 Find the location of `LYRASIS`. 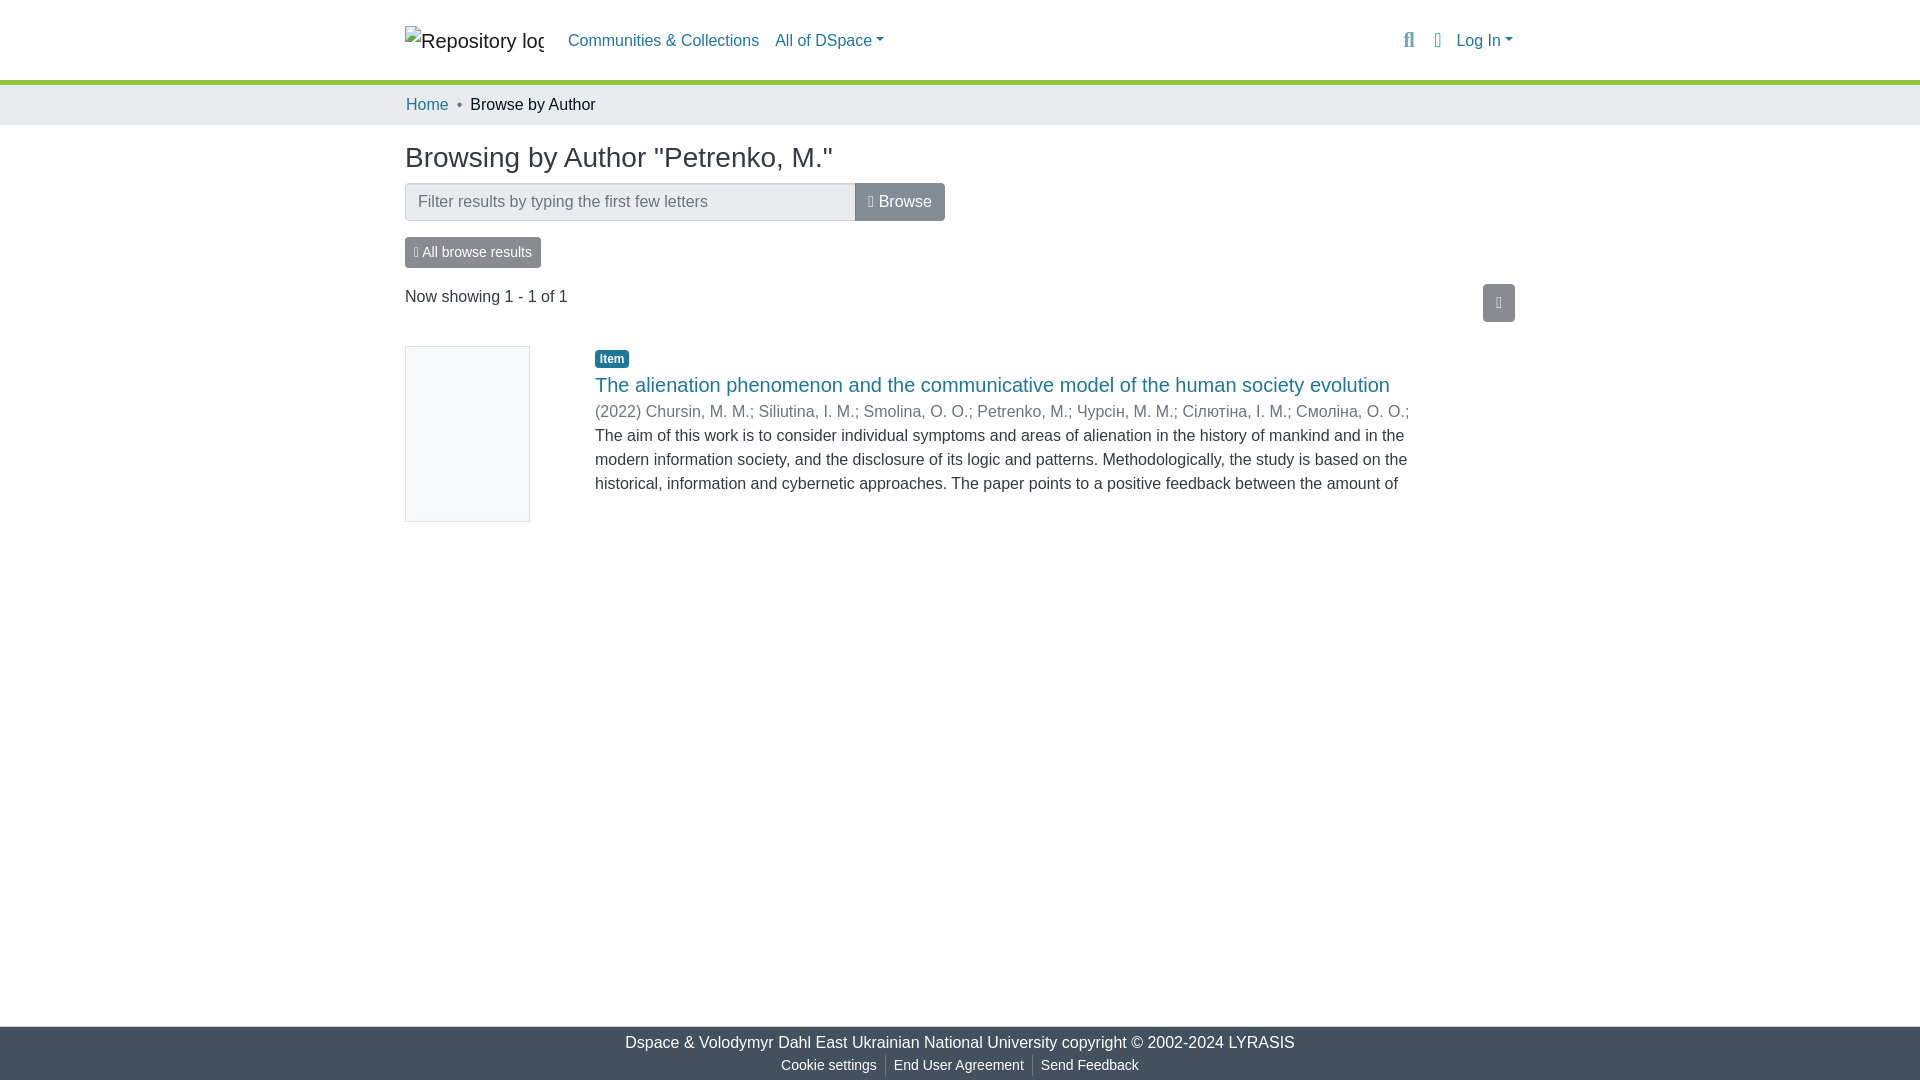

LYRASIS is located at coordinates (1261, 1042).